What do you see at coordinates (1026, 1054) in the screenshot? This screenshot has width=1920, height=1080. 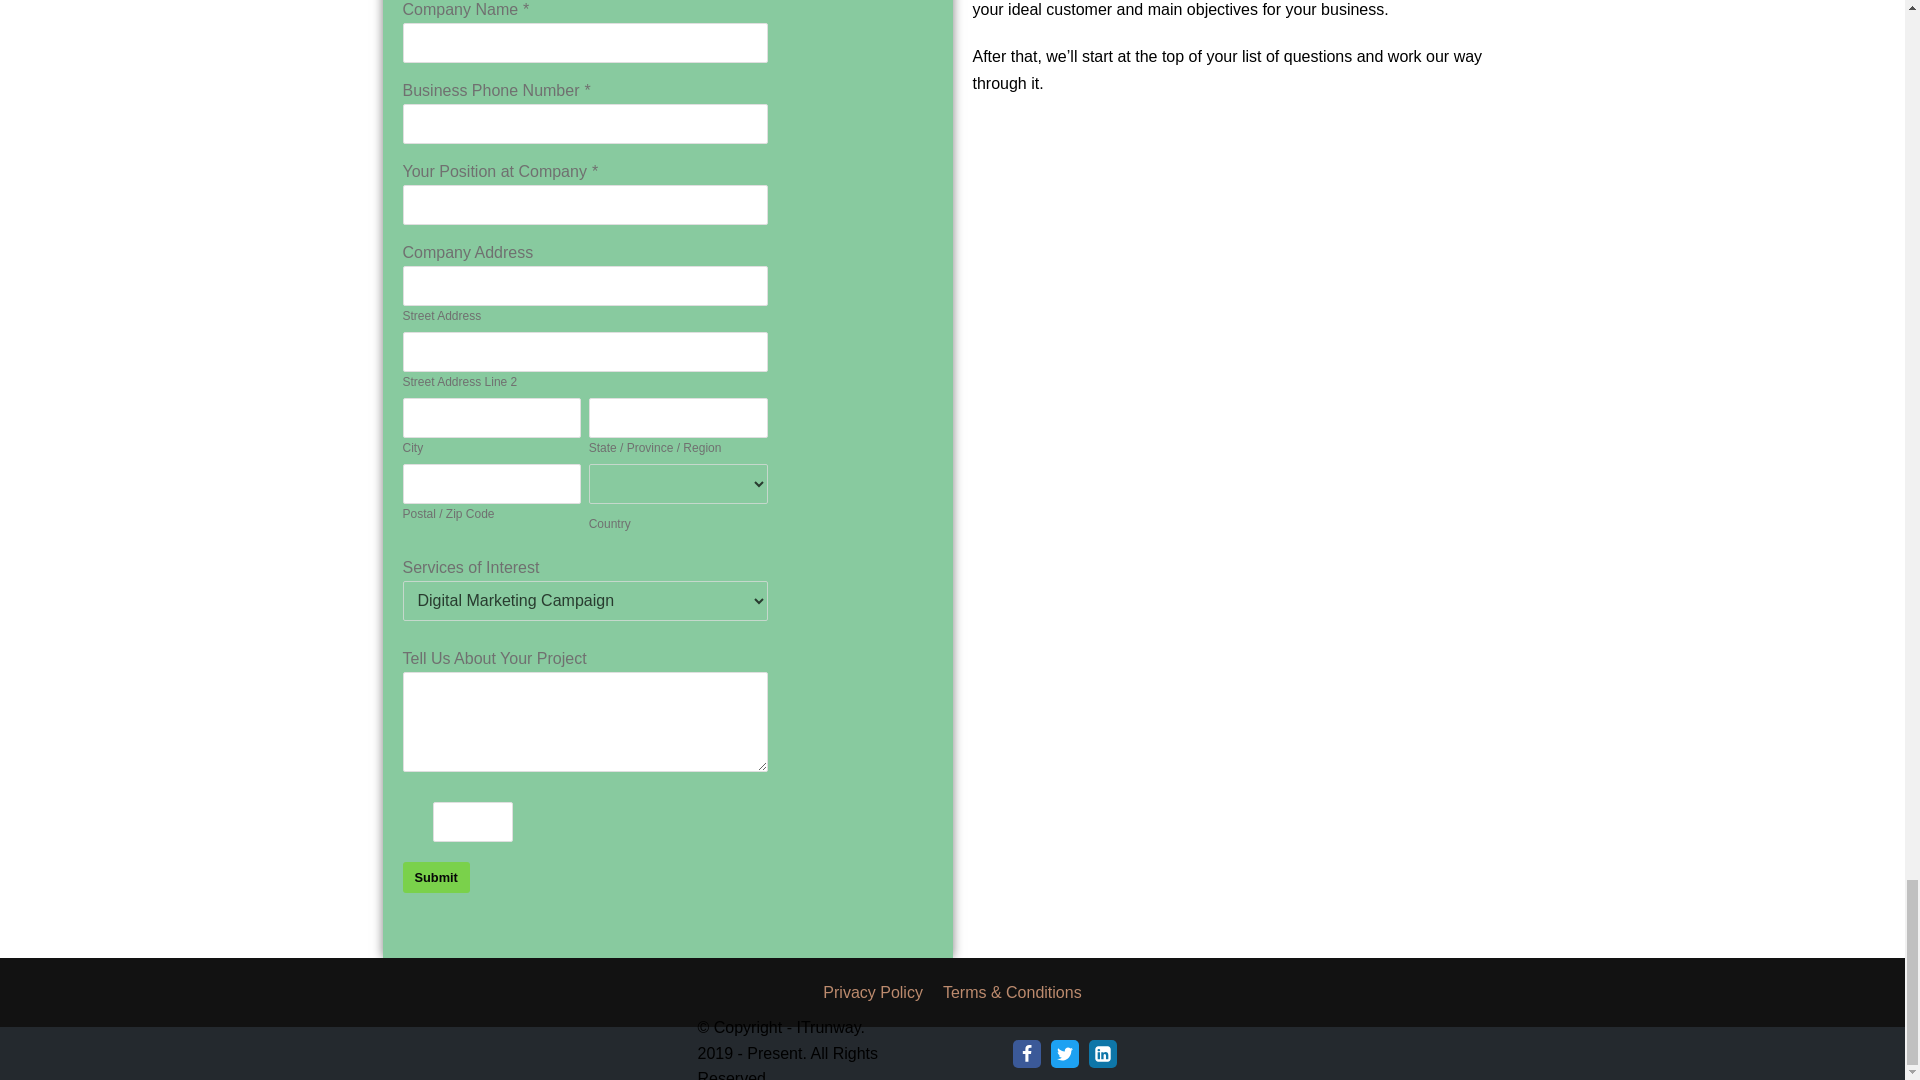 I see `Facebook` at bounding box center [1026, 1054].